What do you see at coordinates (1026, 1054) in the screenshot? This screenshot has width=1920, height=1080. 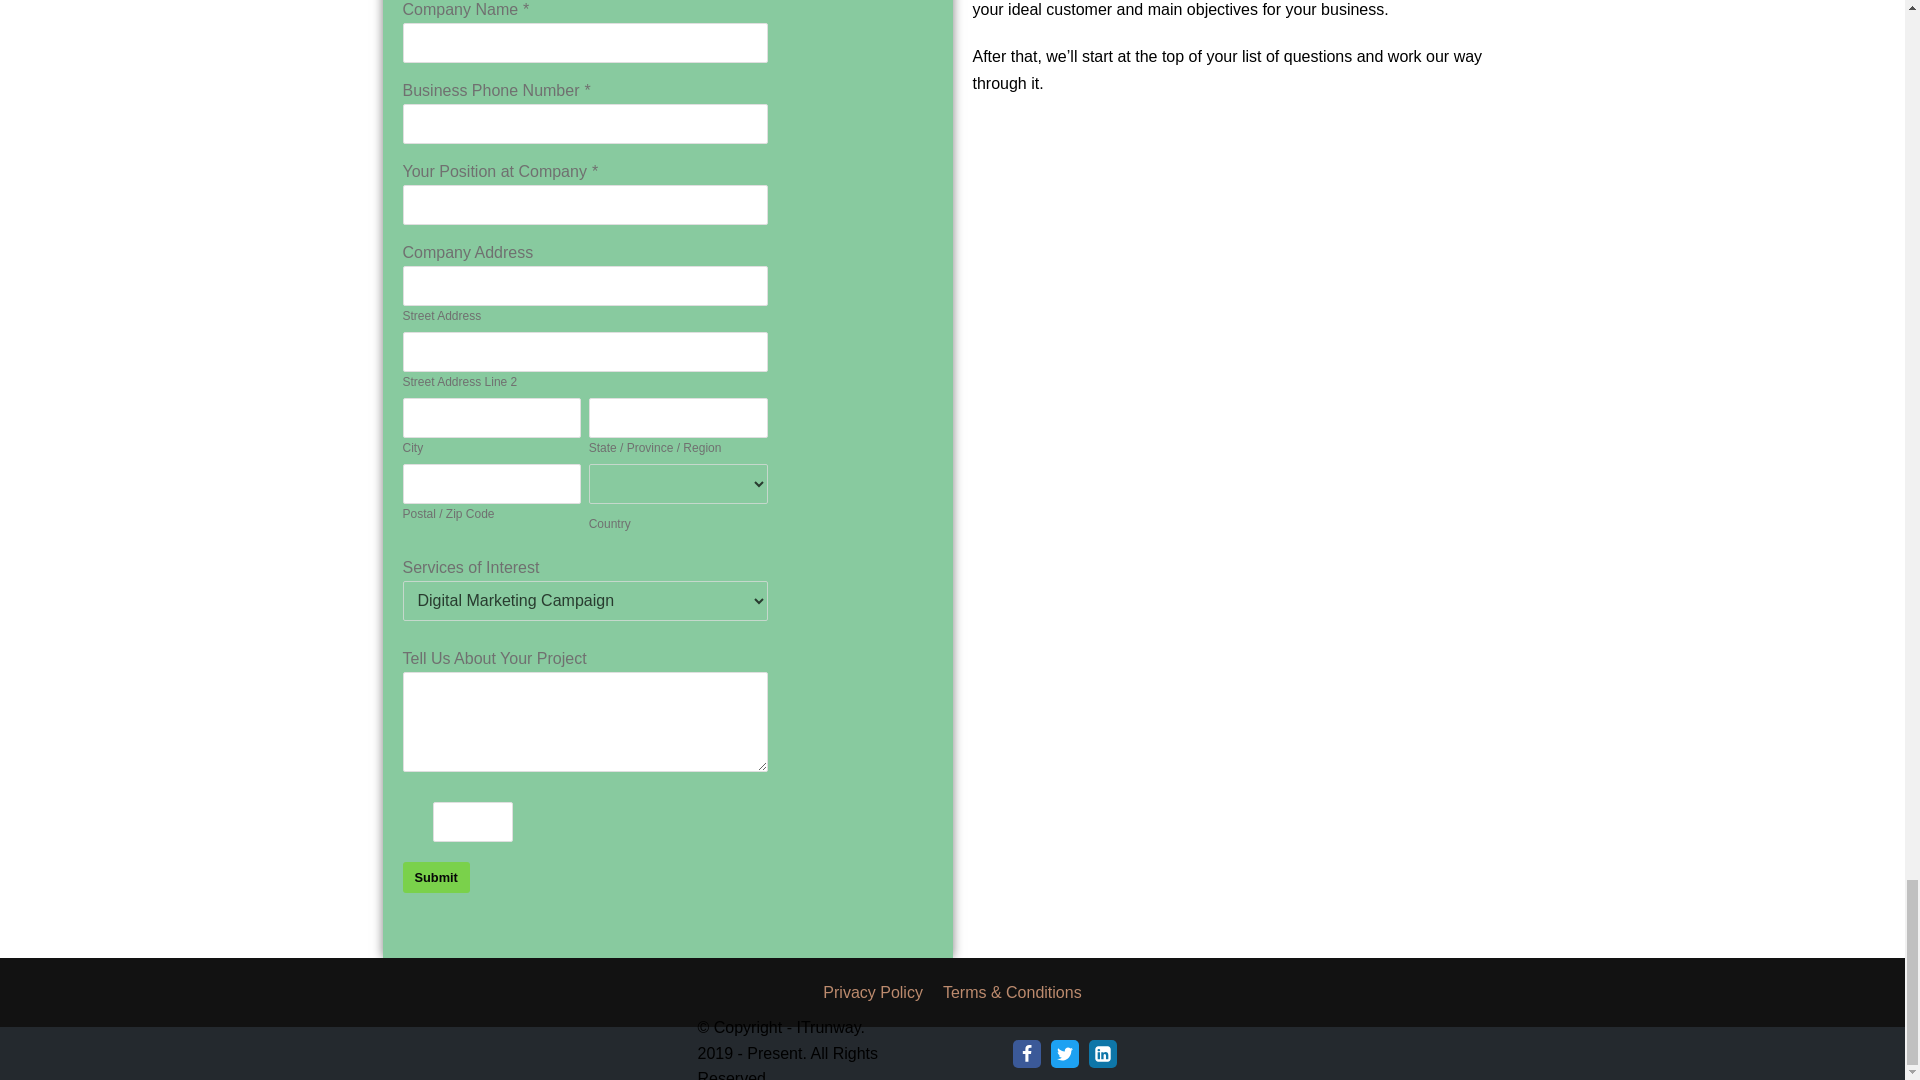 I see `Facebook` at bounding box center [1026, 1054].